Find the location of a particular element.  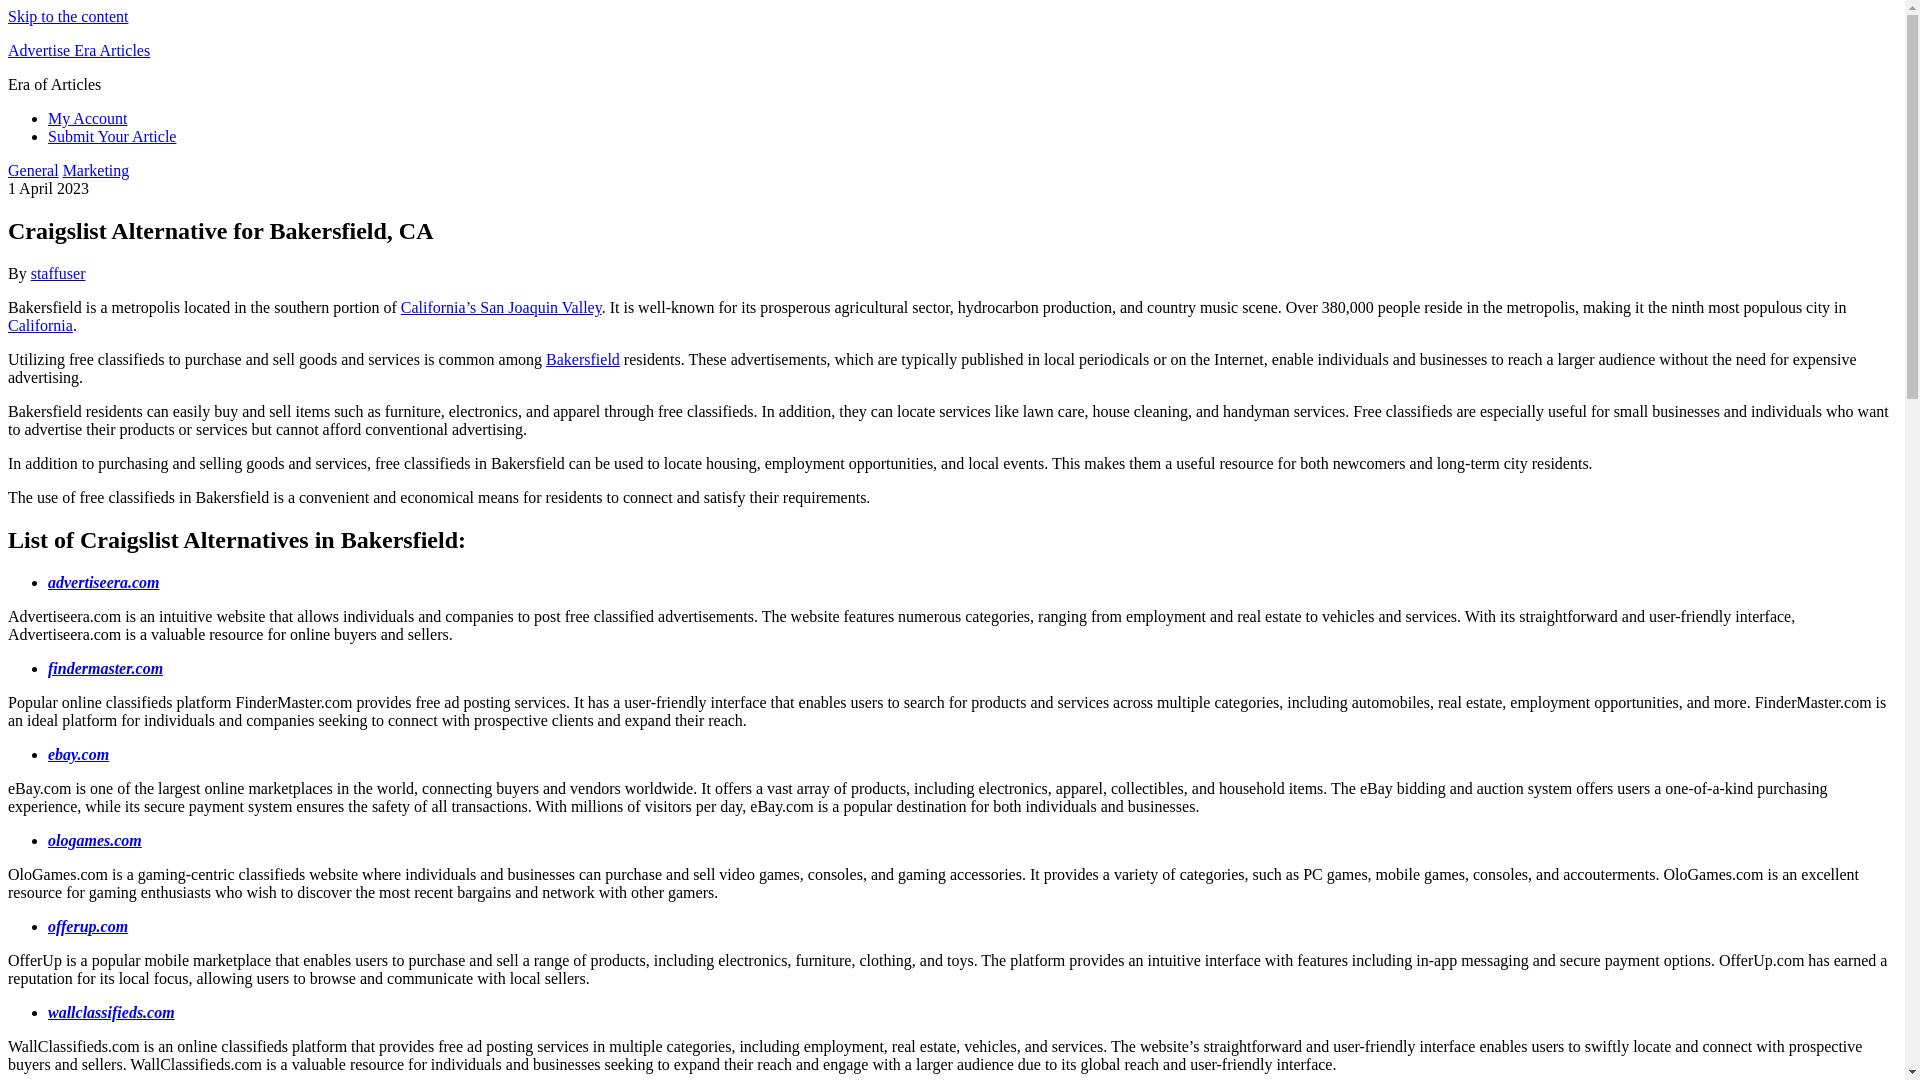

General is located at coordinates (33, 170).